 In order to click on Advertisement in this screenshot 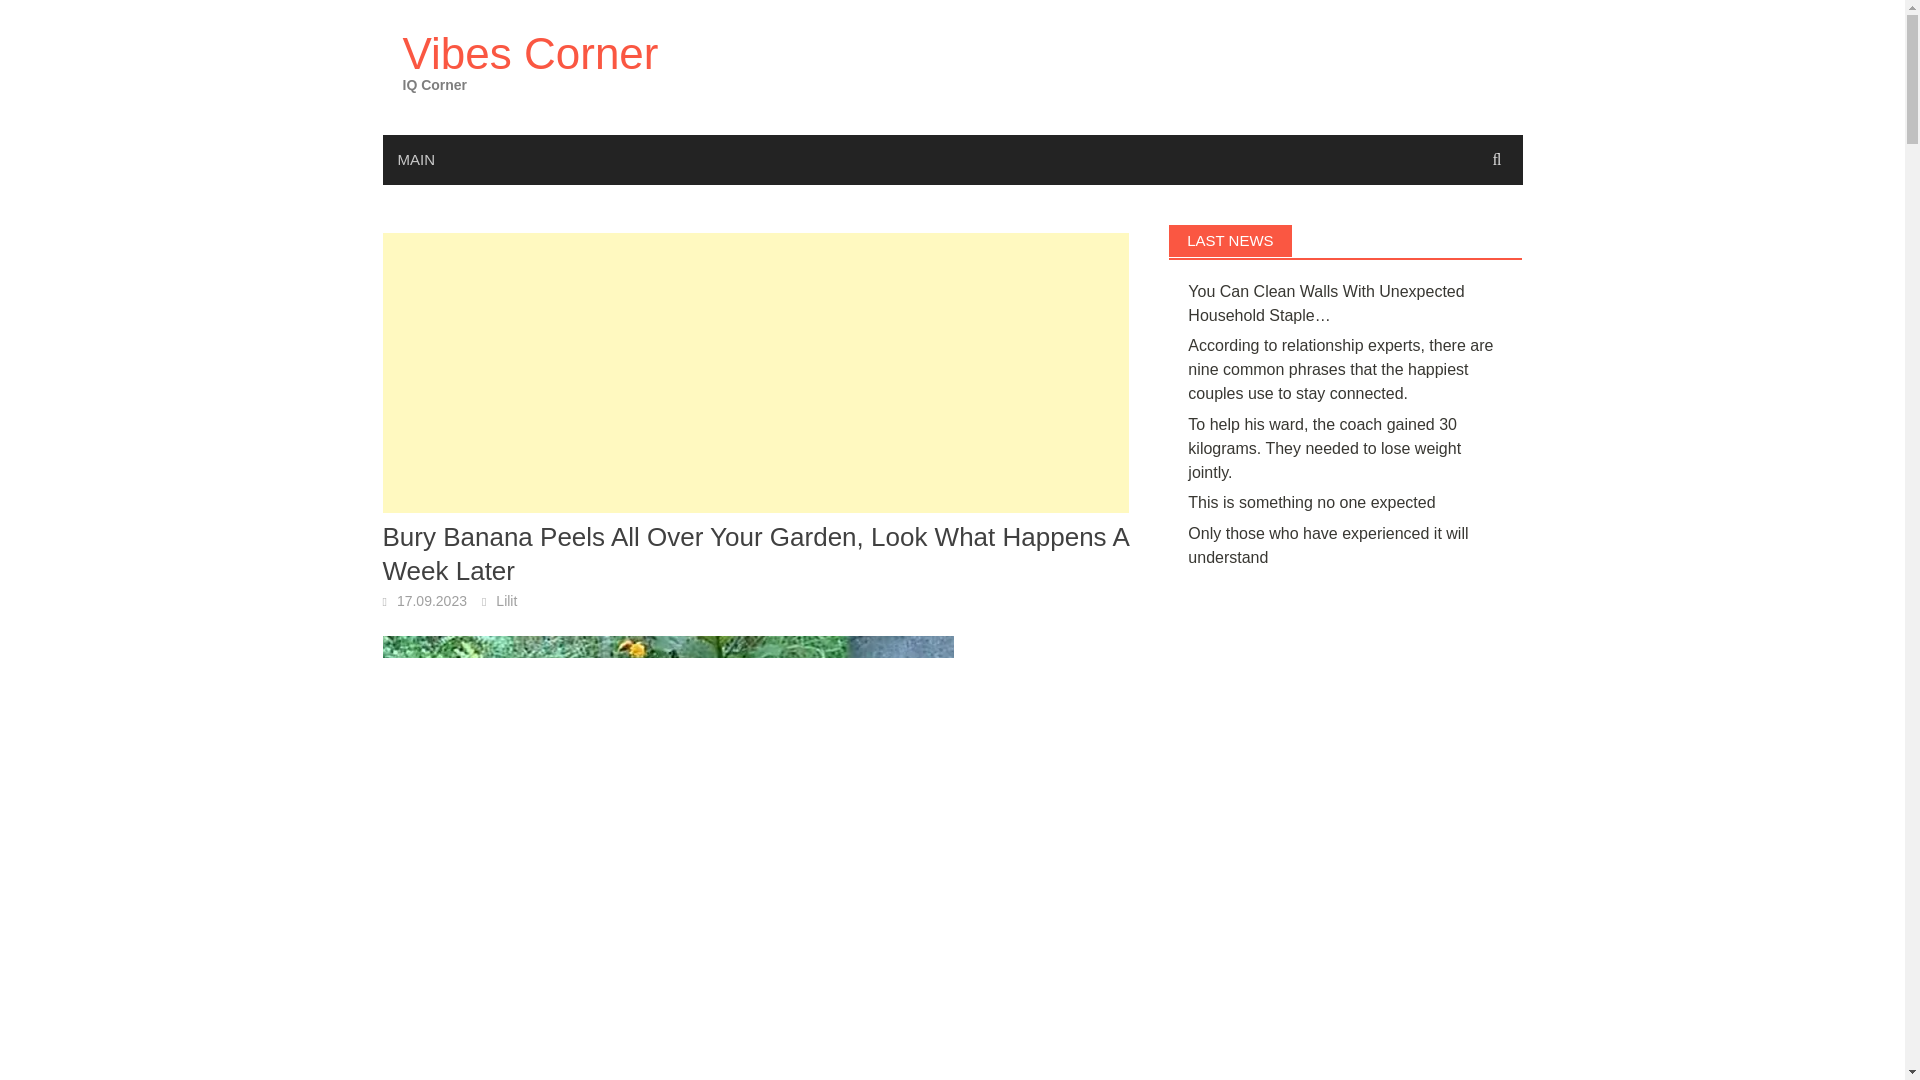, I will do `click(755, 373)`.